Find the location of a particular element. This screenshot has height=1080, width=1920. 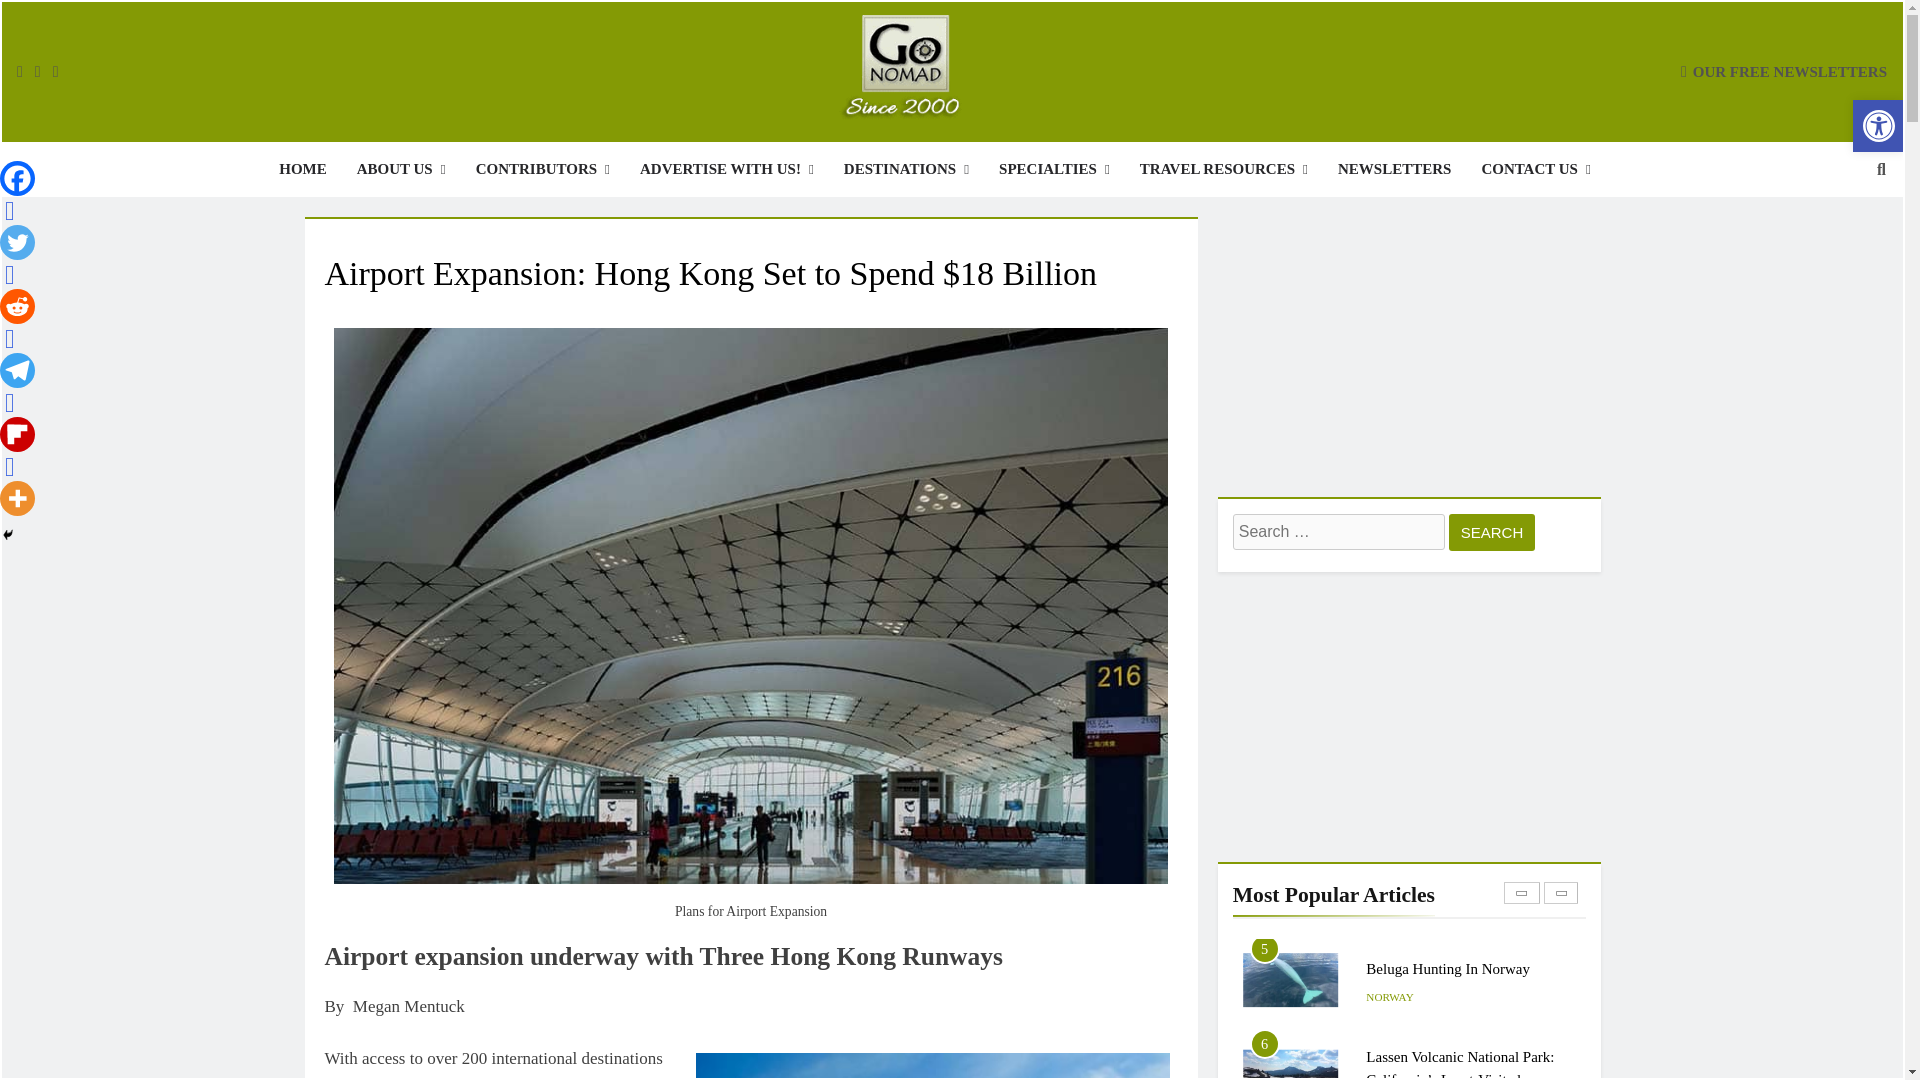

CONTRIBUTORS is located at coordinates (542, 168).